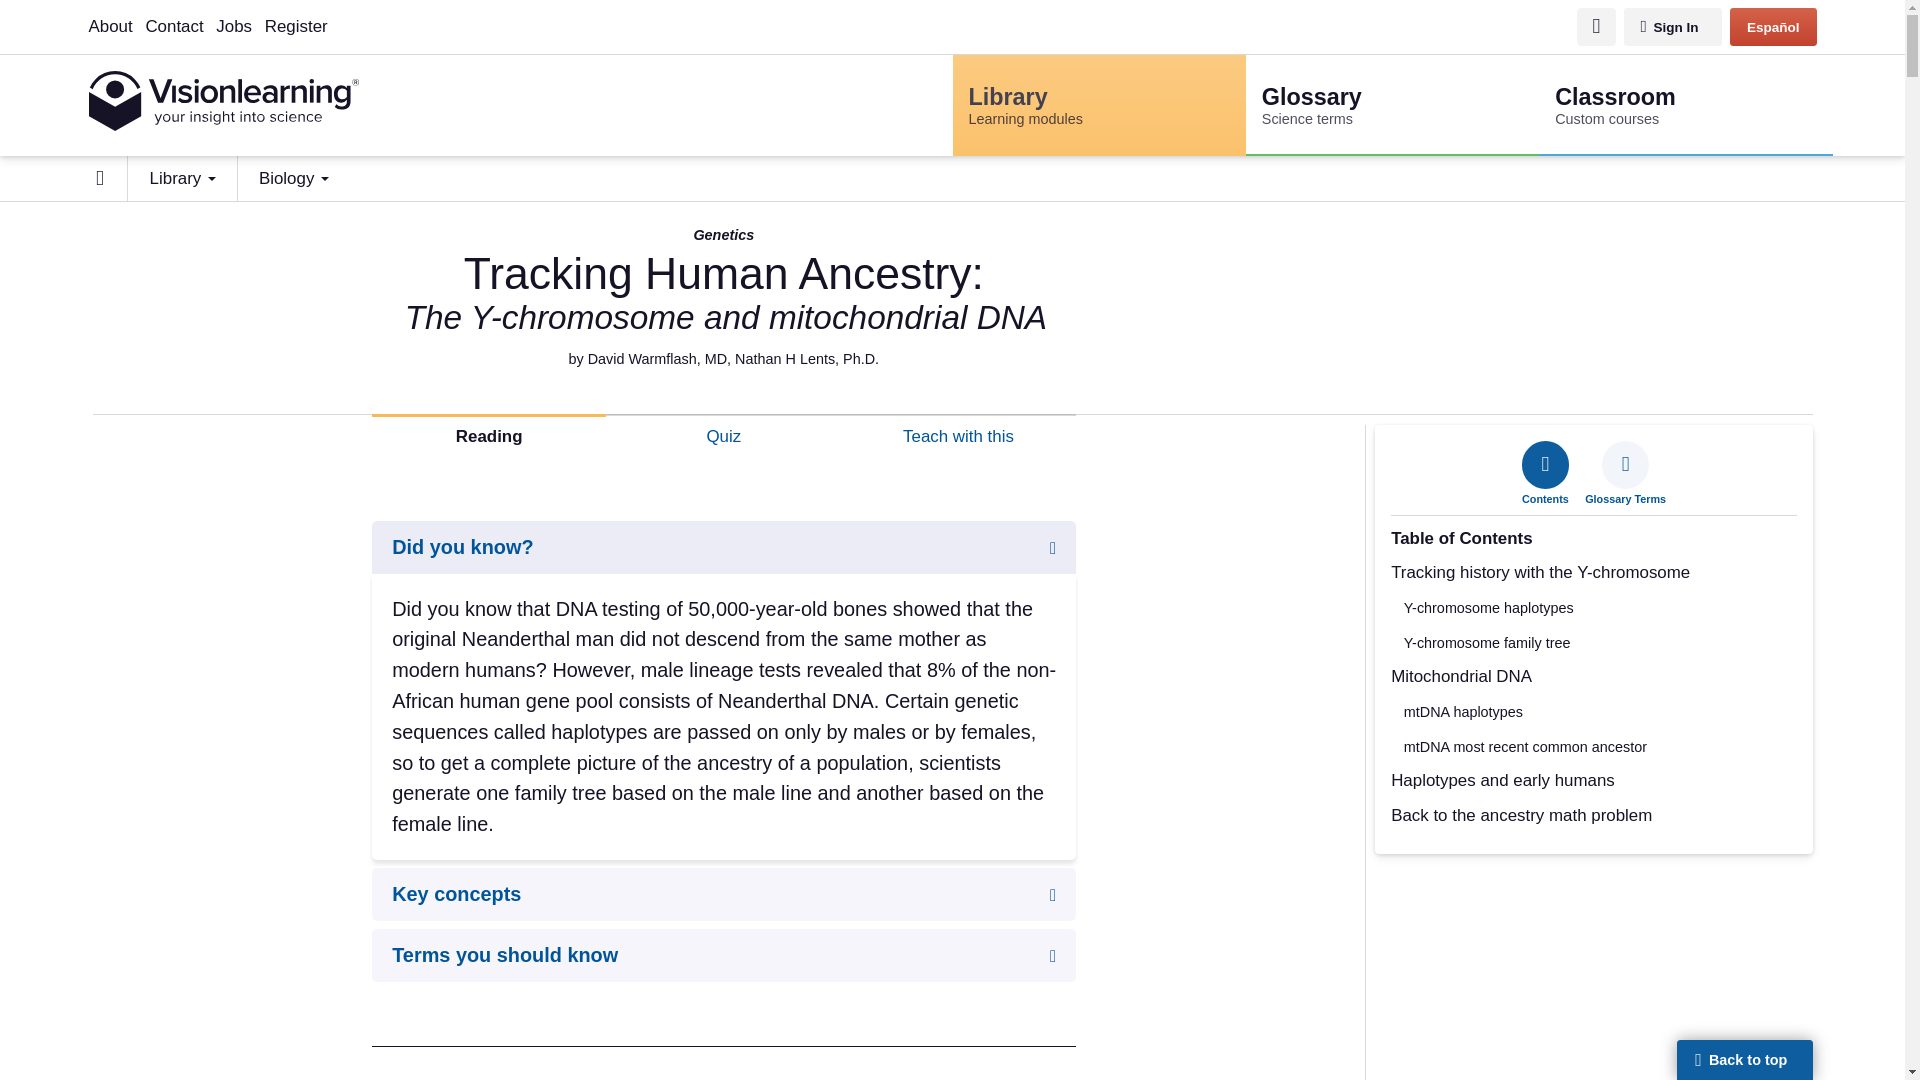  Describe the element at coordinates (1685, 105) in the screenshot. I see `Register` at that location.